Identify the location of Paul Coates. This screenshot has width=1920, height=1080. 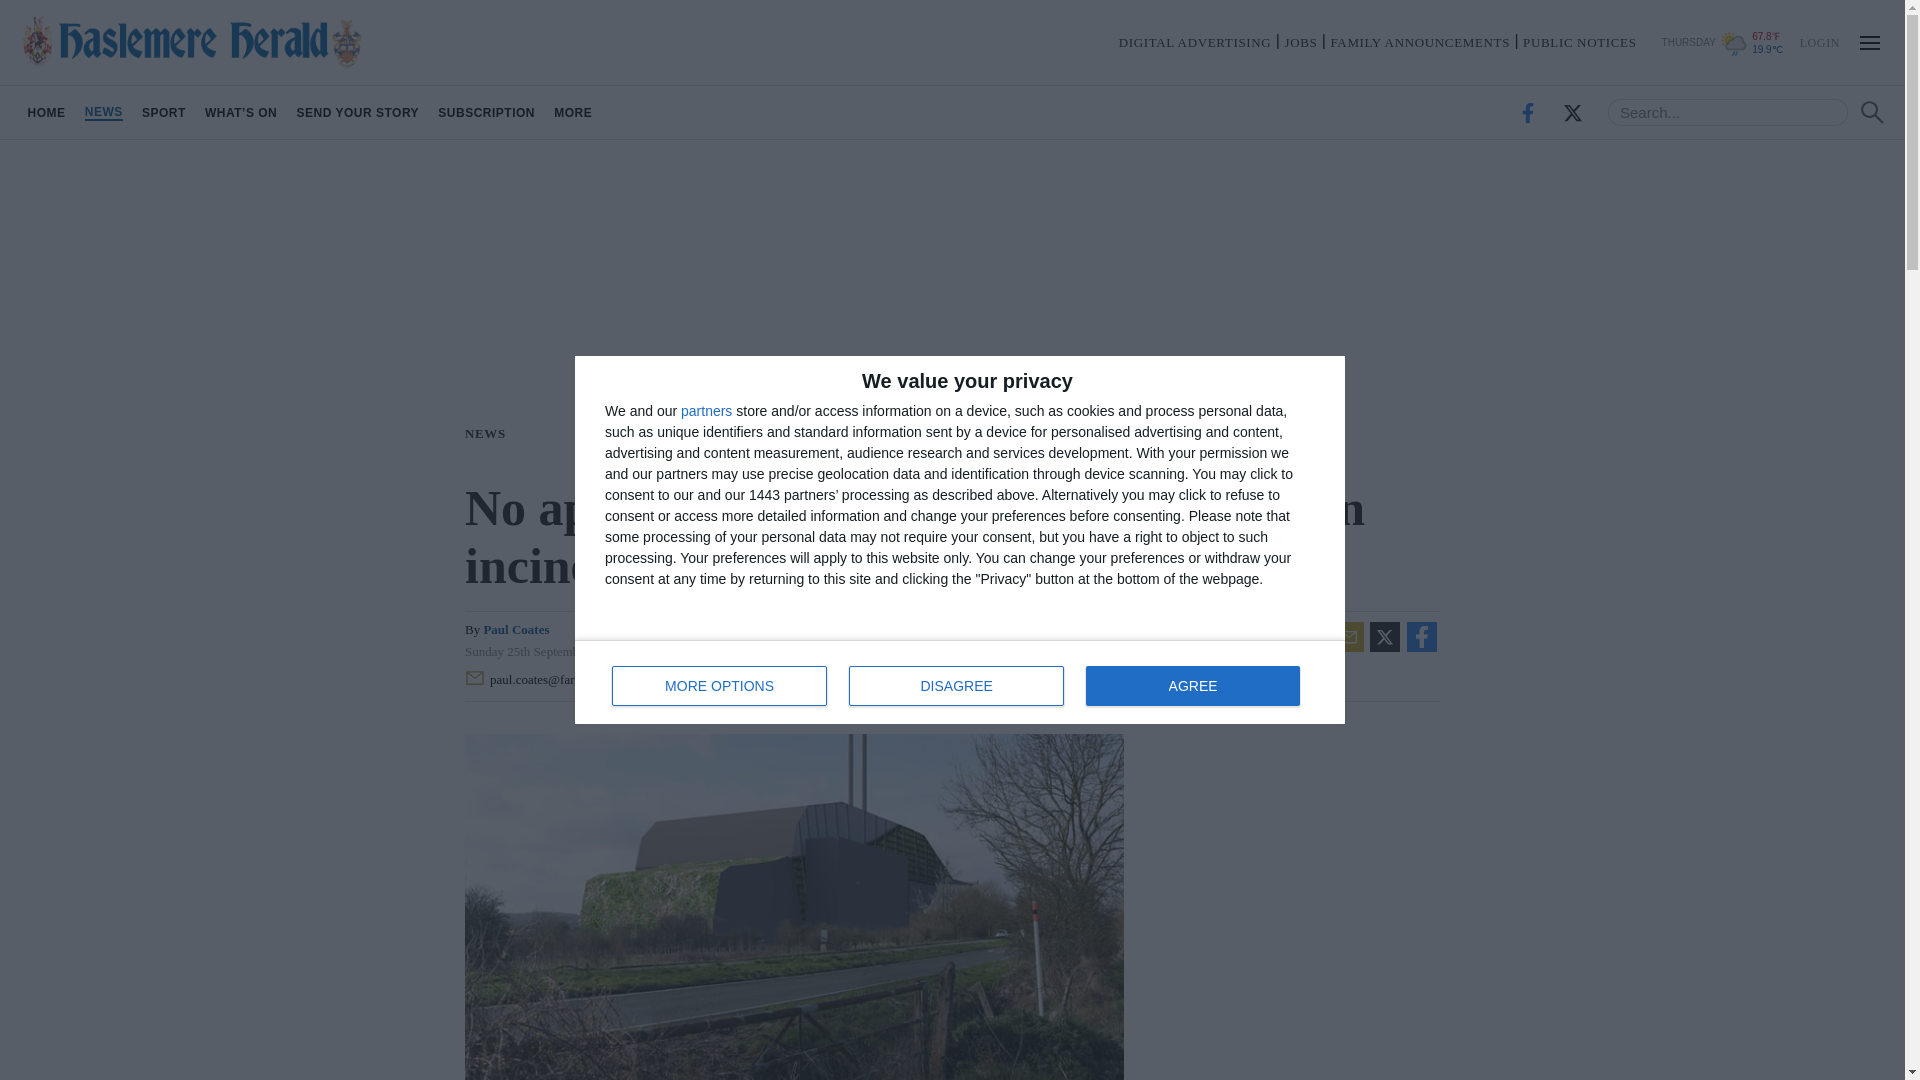
(1192, 686).